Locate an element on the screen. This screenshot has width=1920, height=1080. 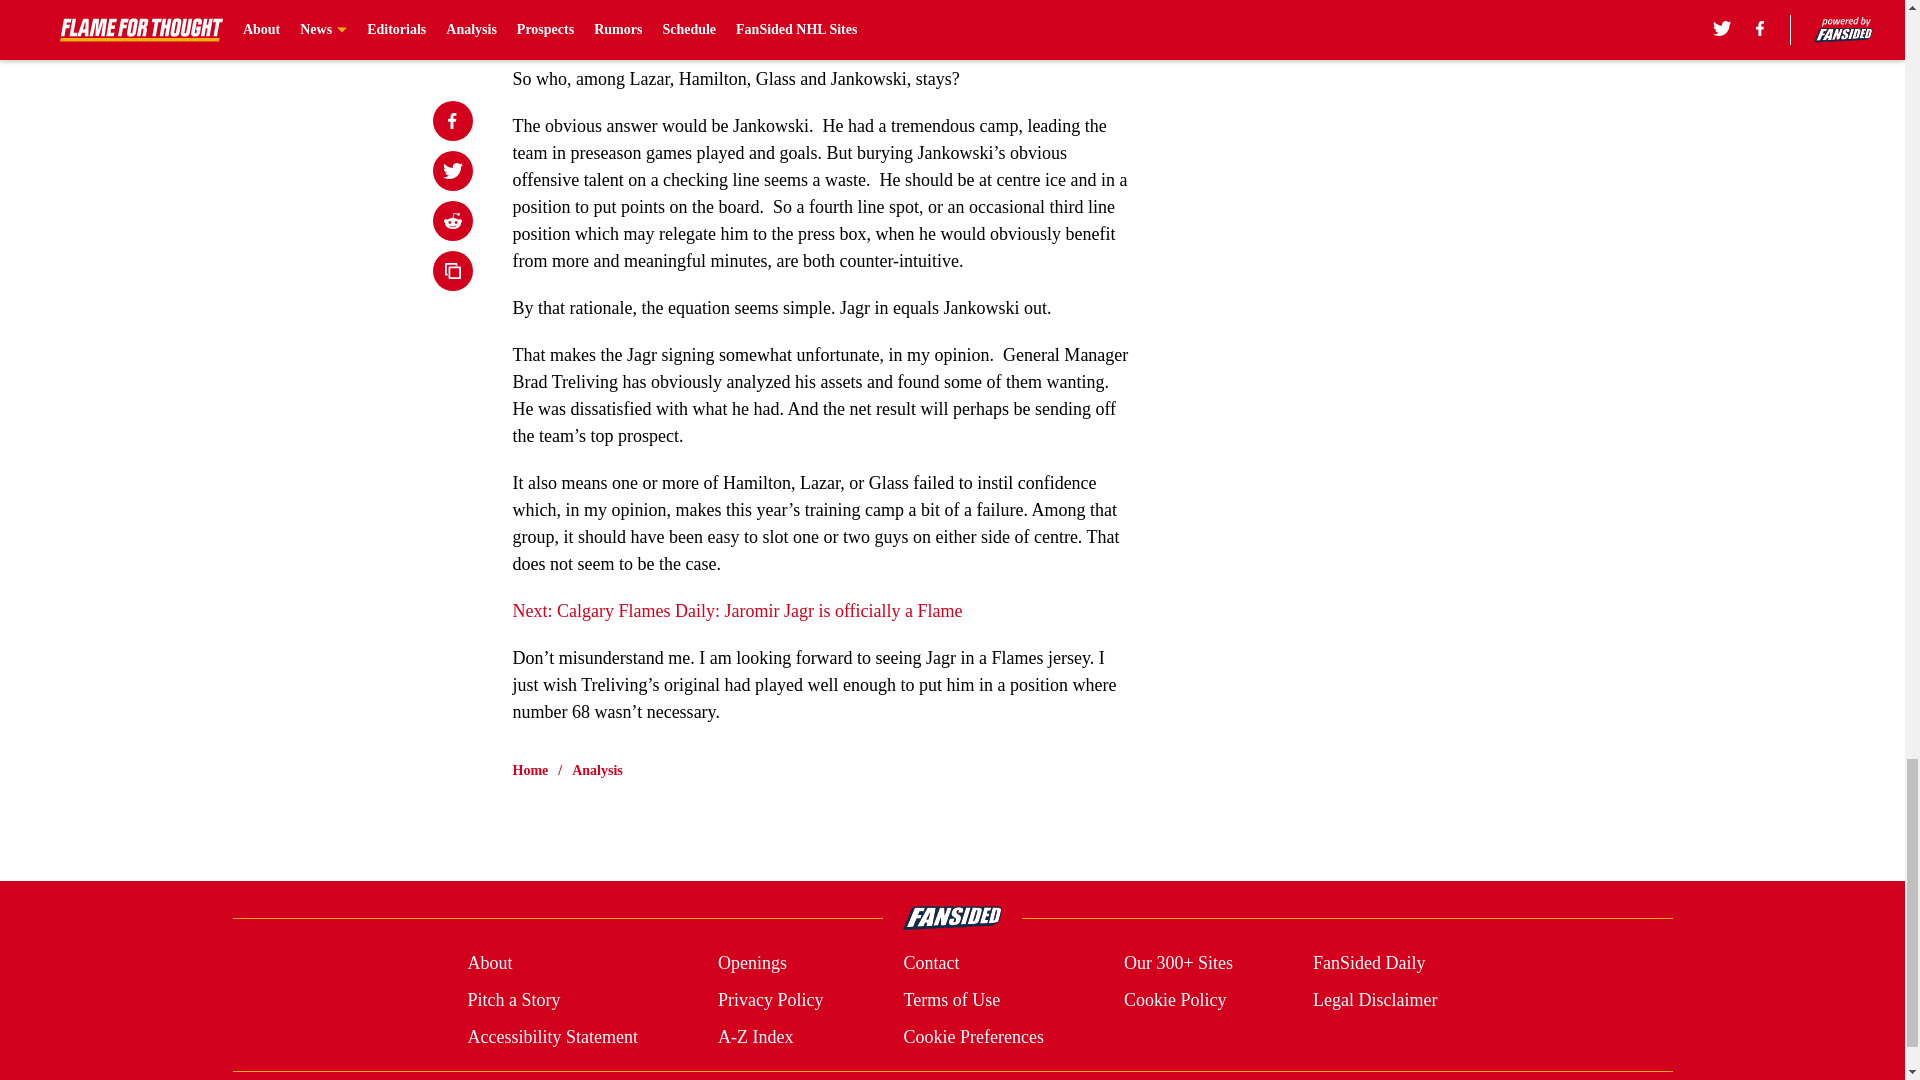
Contact is located at coordinates (930, 964).